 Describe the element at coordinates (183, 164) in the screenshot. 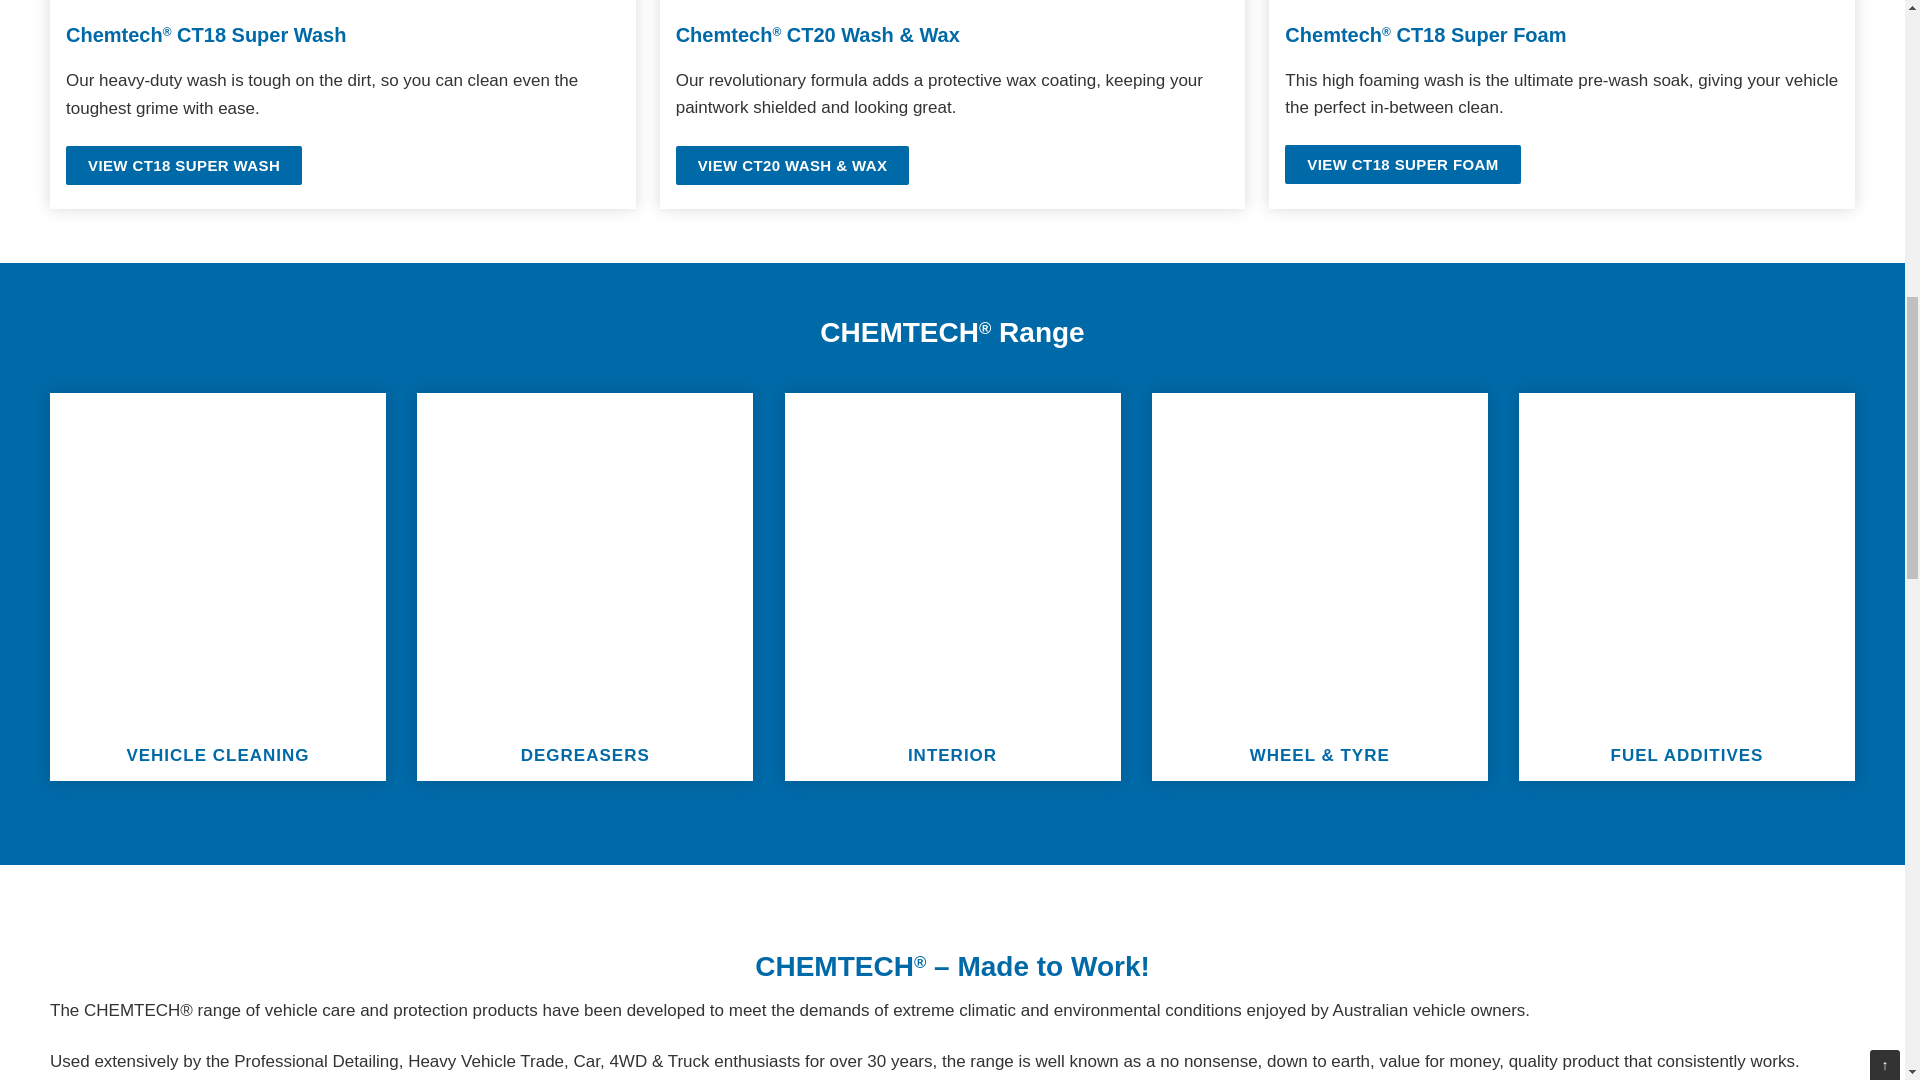

I see `VIEW CT18 SUPER WASH` at that location.